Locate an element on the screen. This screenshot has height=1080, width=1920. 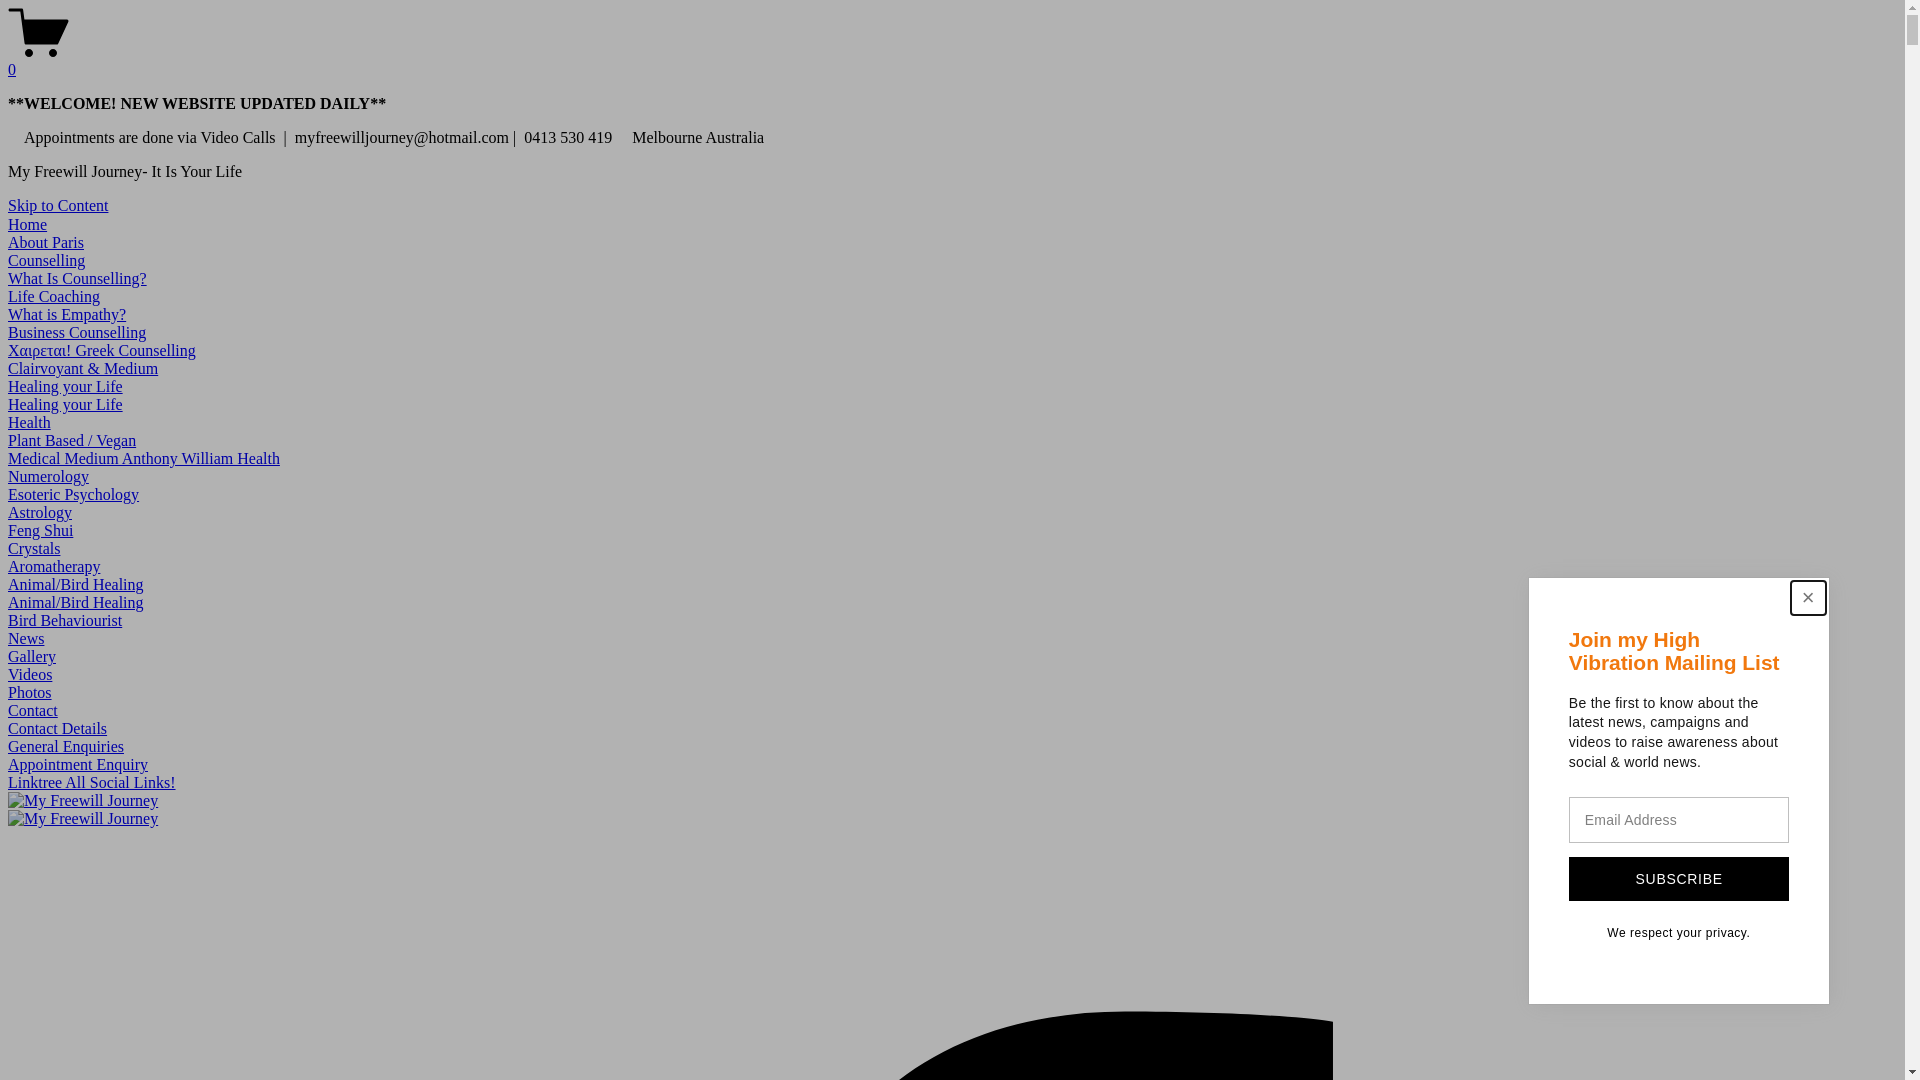
Business Counselling is located at coordinates (77, 332).